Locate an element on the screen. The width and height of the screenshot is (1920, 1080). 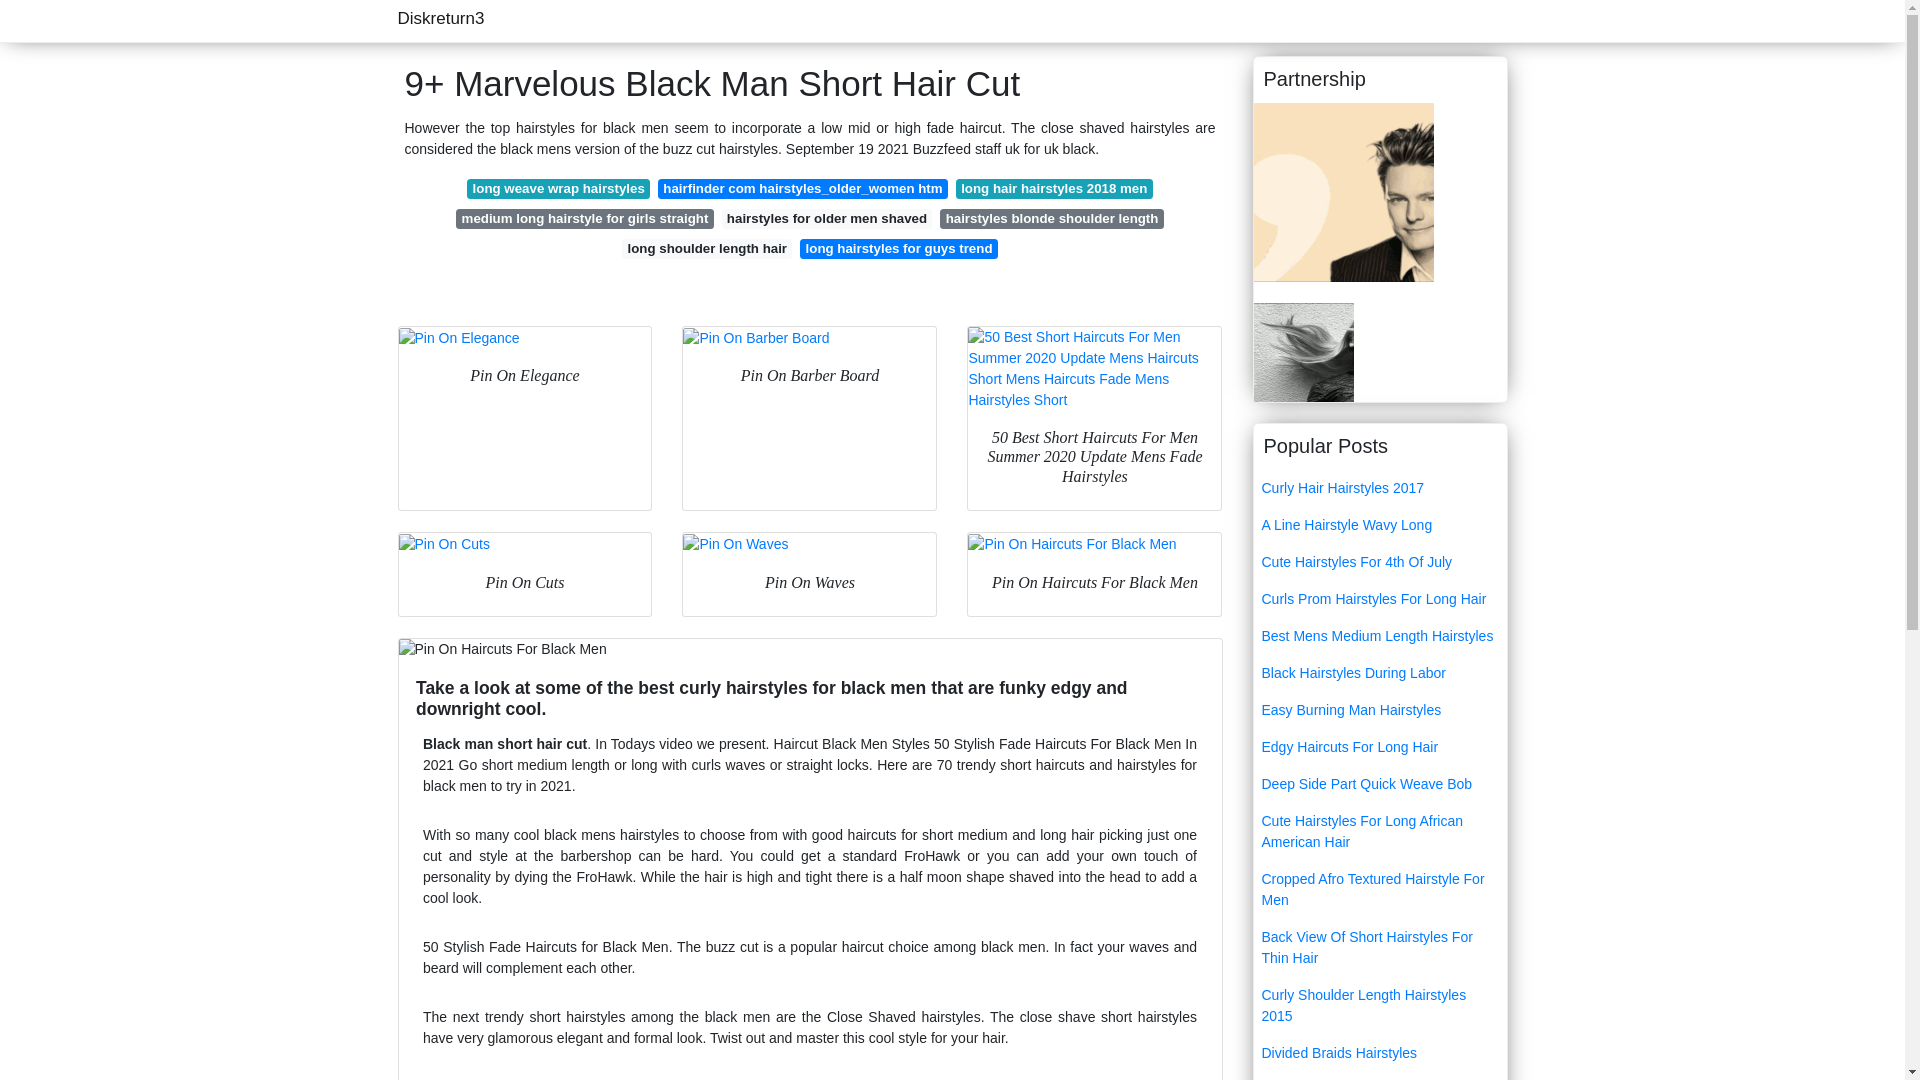
Nailprogress24 is located at coordinates (1344, 190).